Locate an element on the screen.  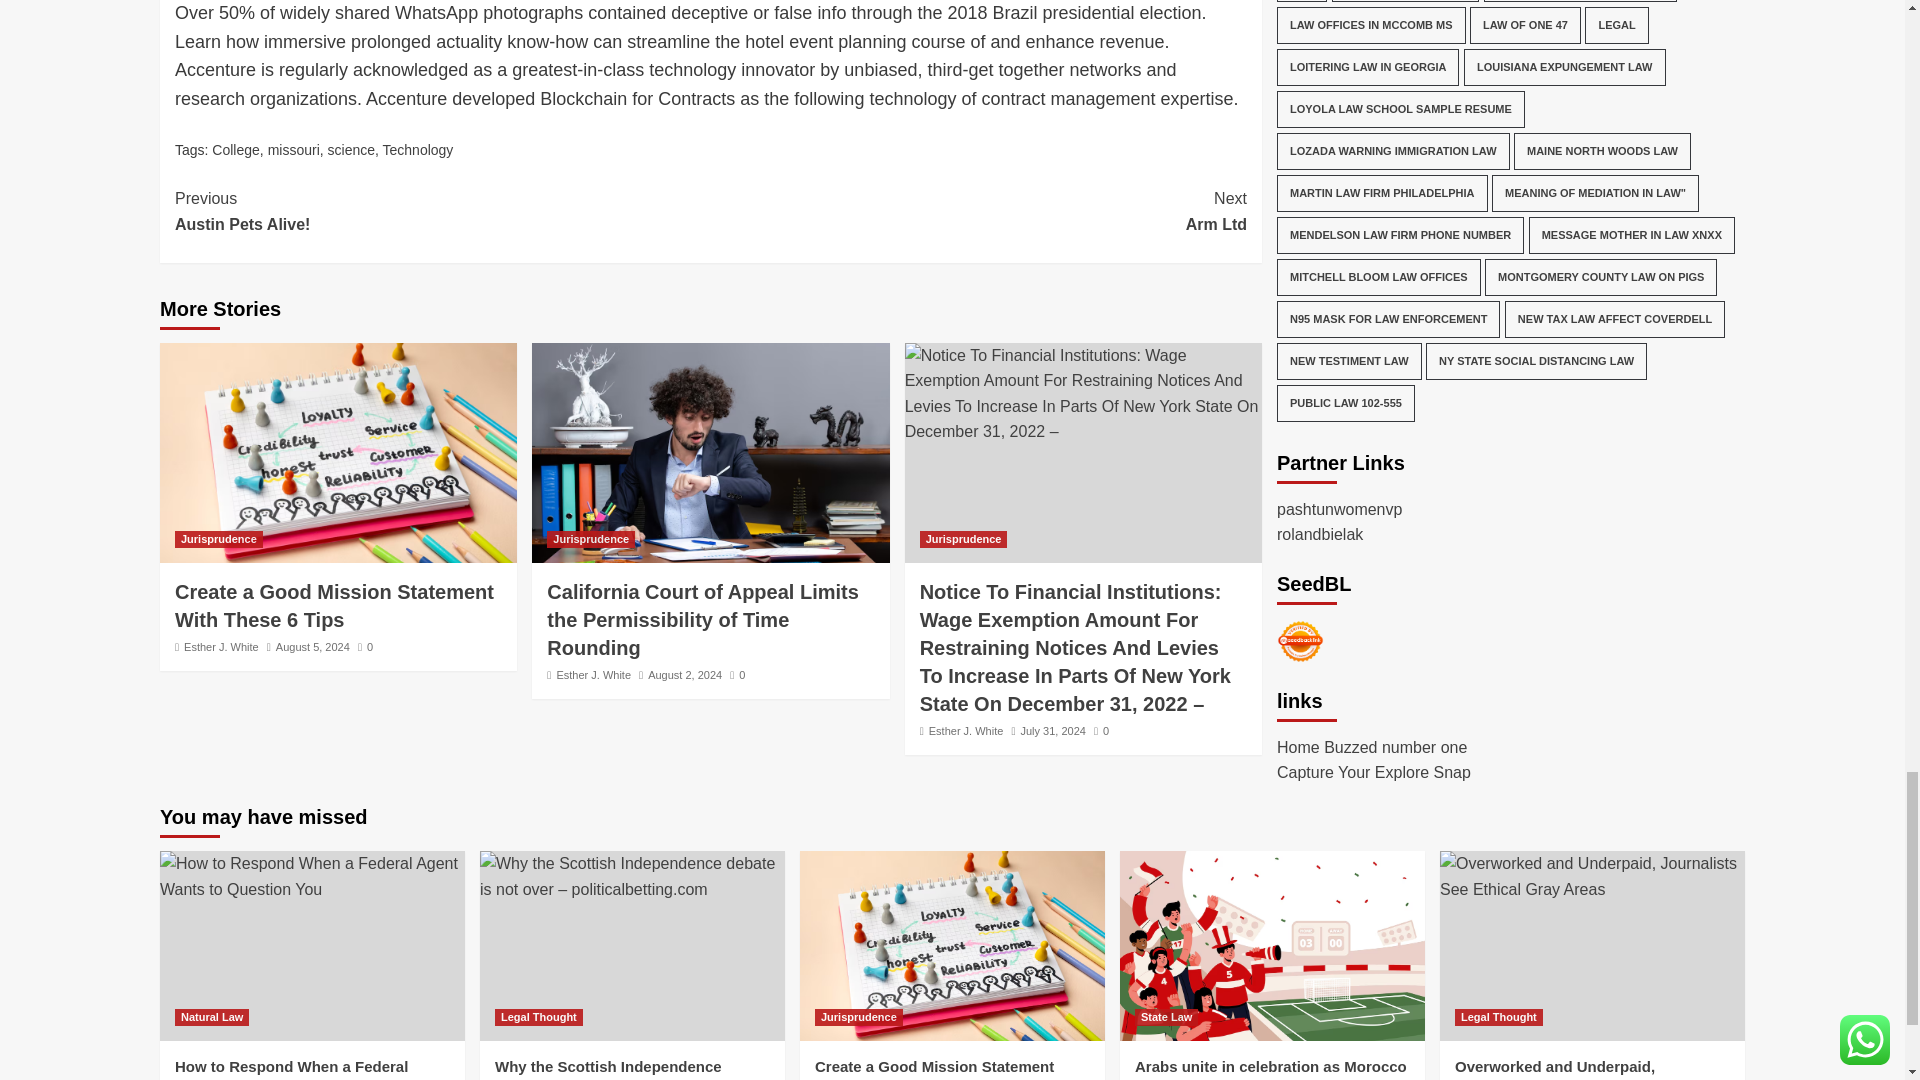
College is located at coordinates (235, 149).